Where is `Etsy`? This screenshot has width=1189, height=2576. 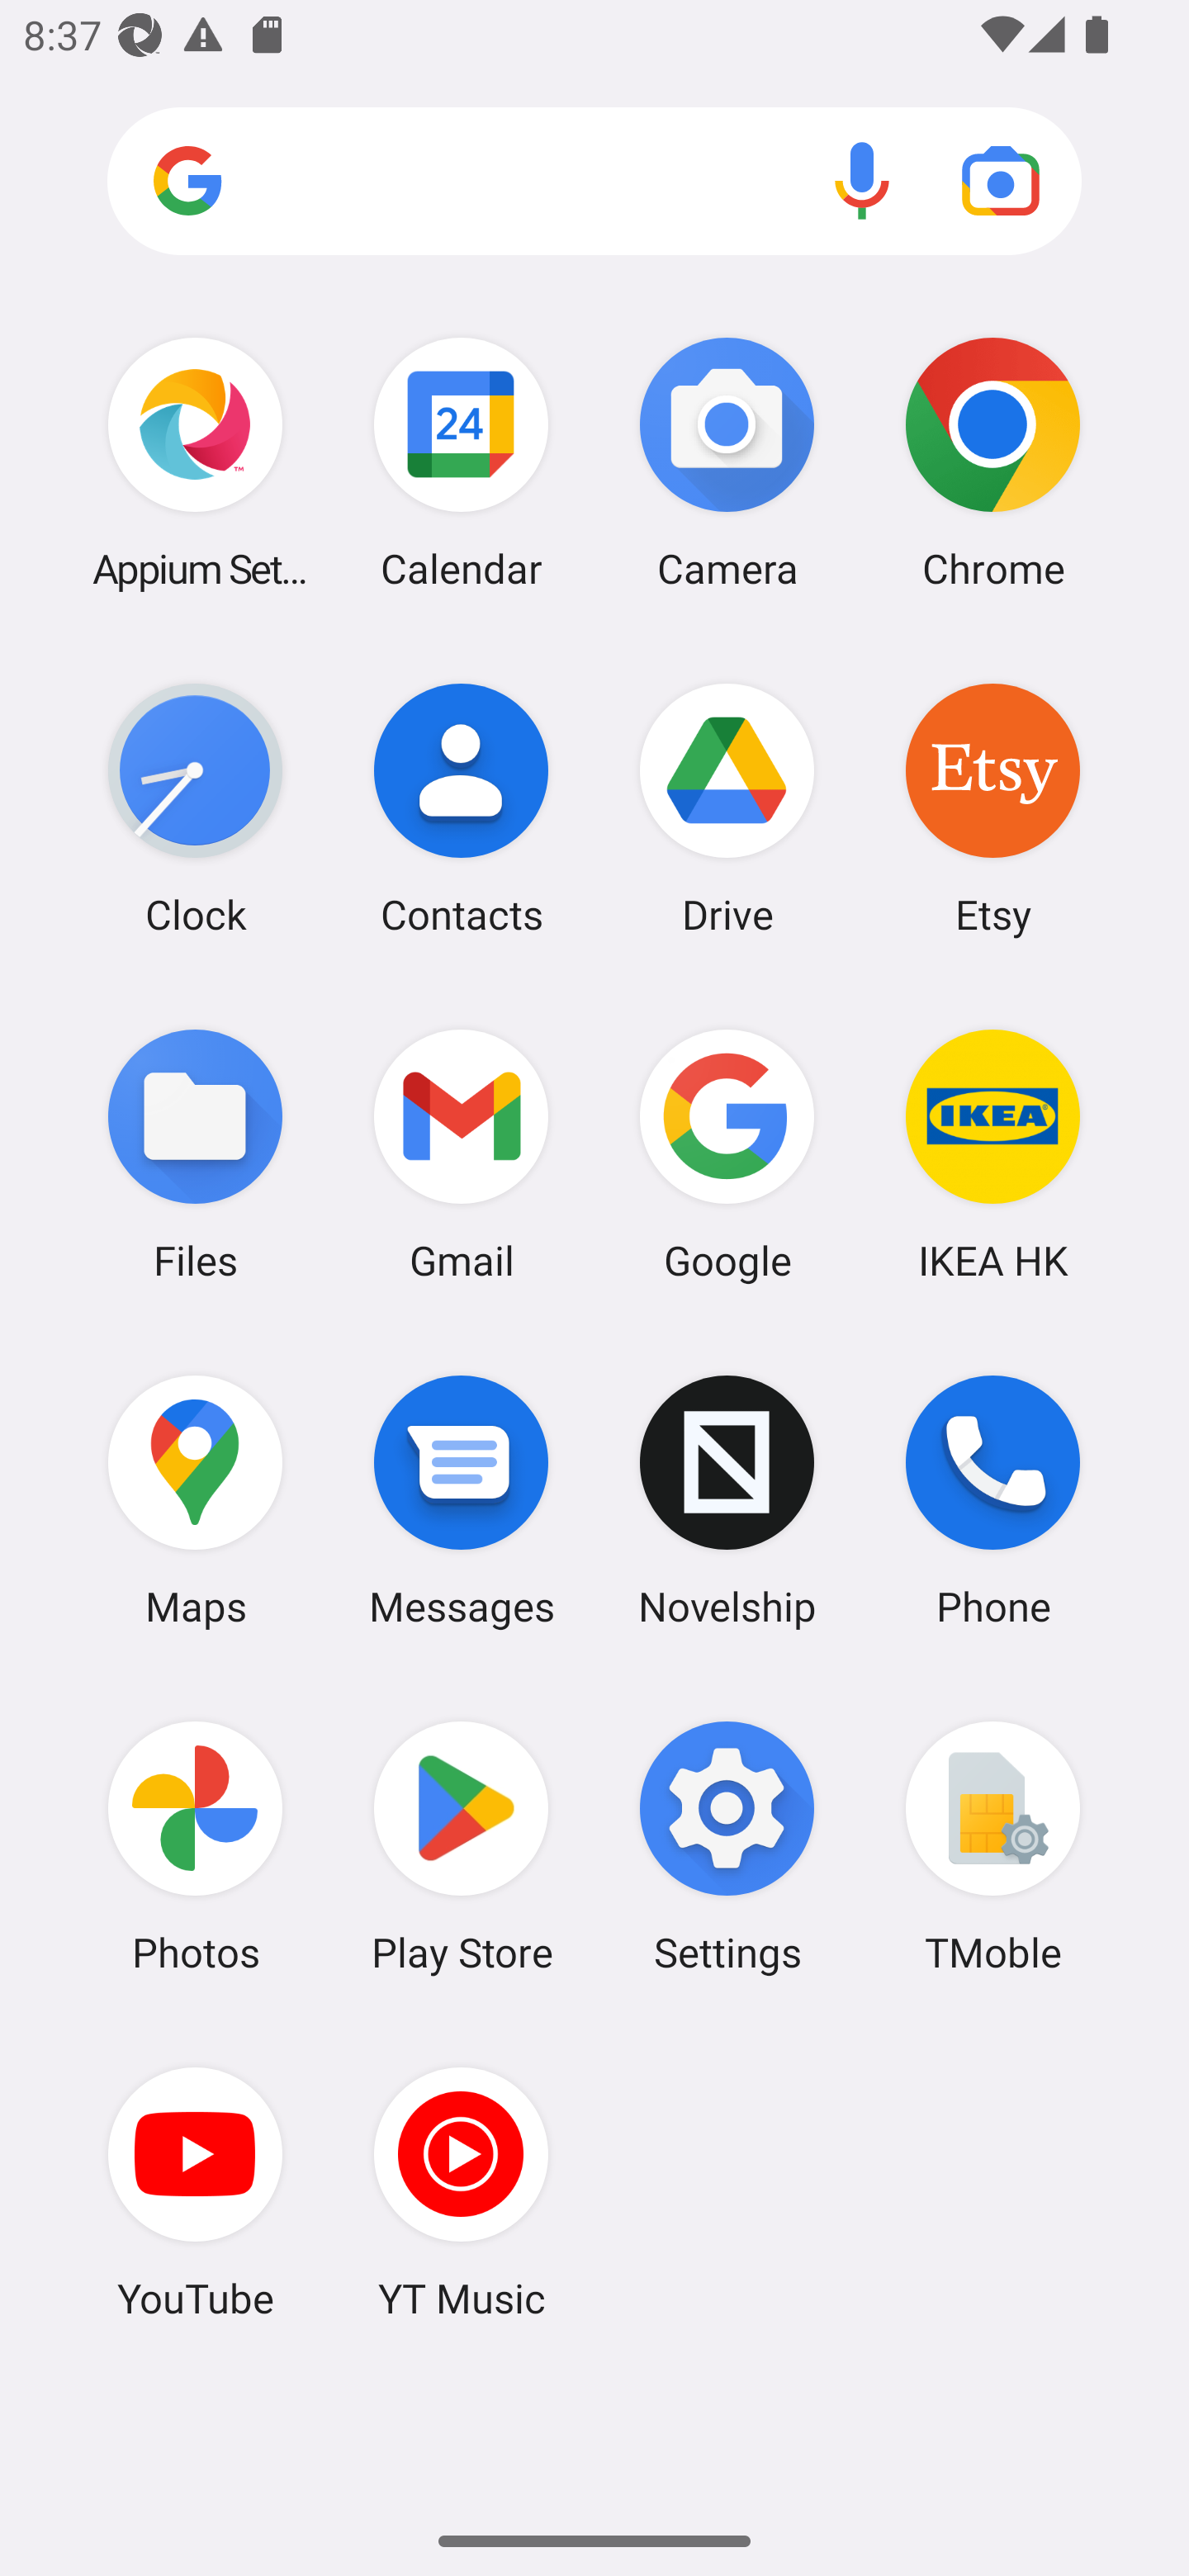 Etsy is located at coordinates (992, 808).